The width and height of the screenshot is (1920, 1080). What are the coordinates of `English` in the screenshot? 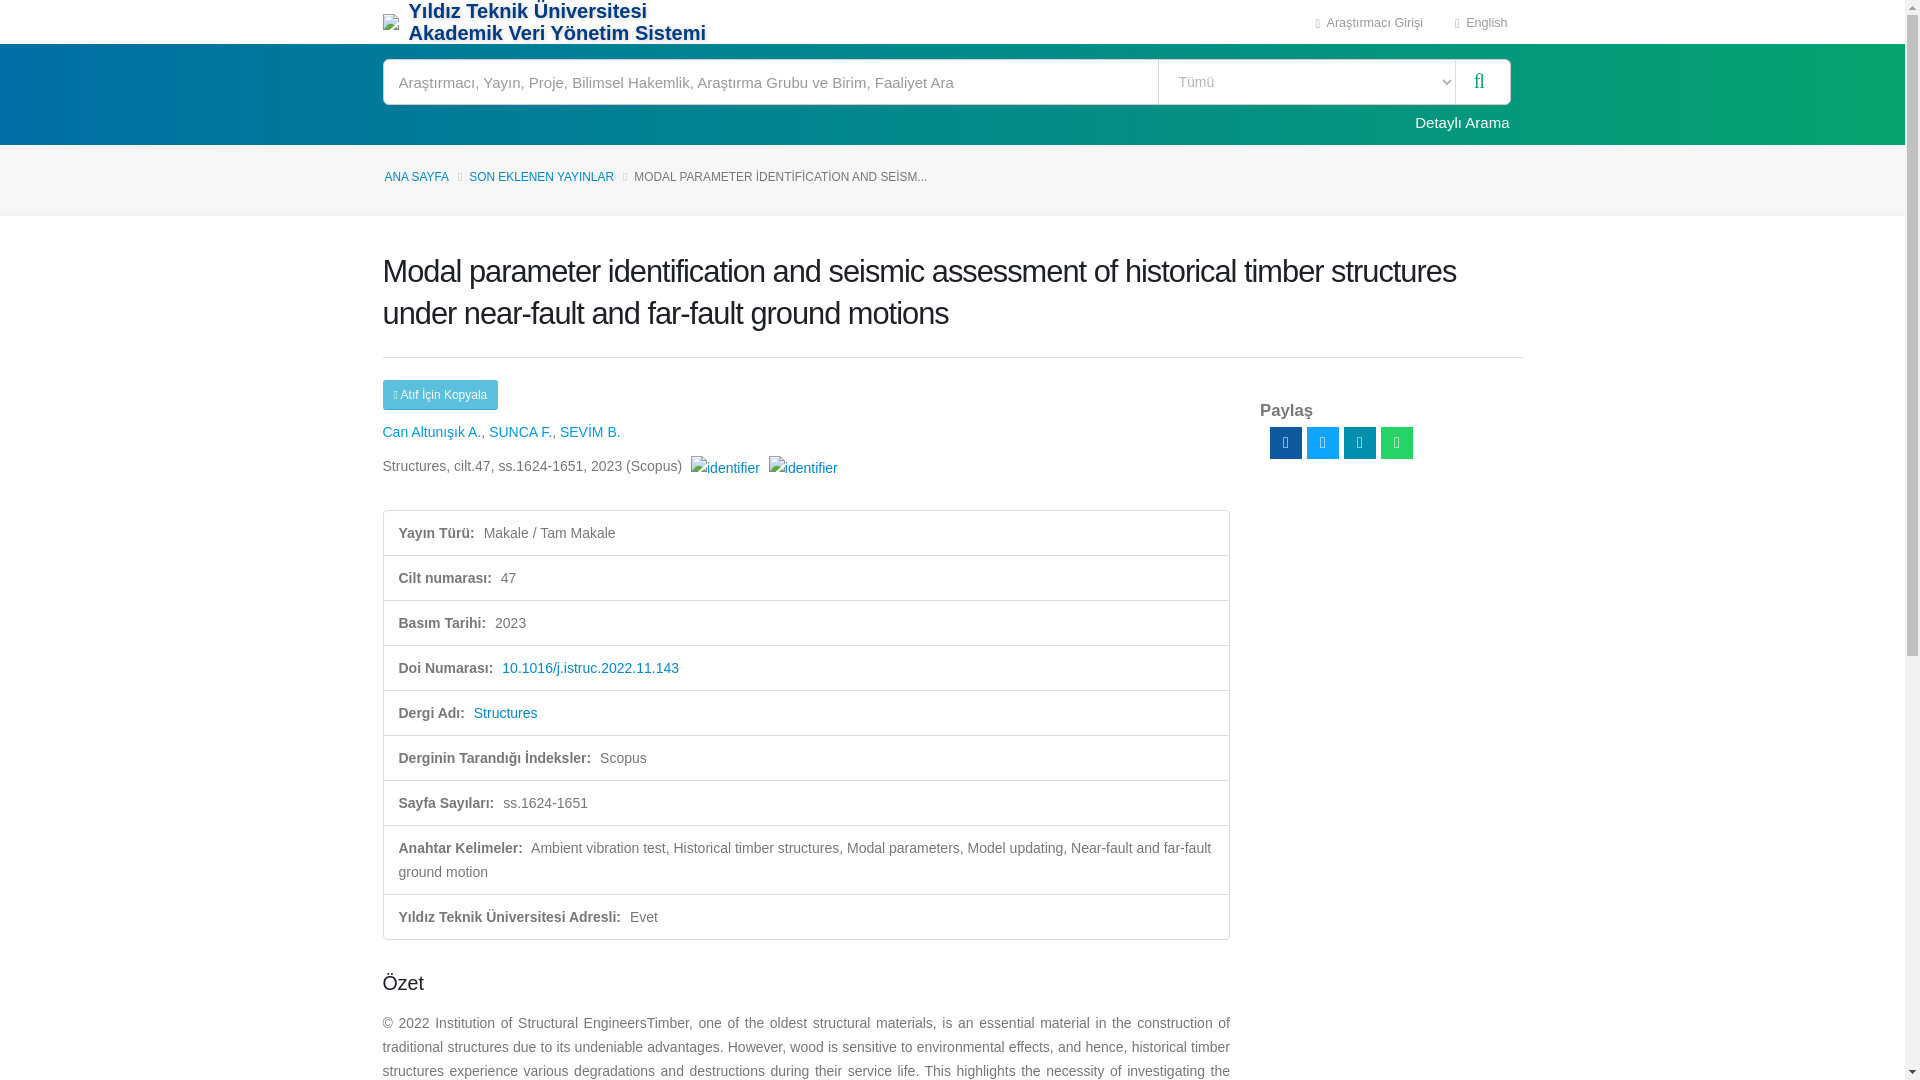 It's located at (1481, 22).